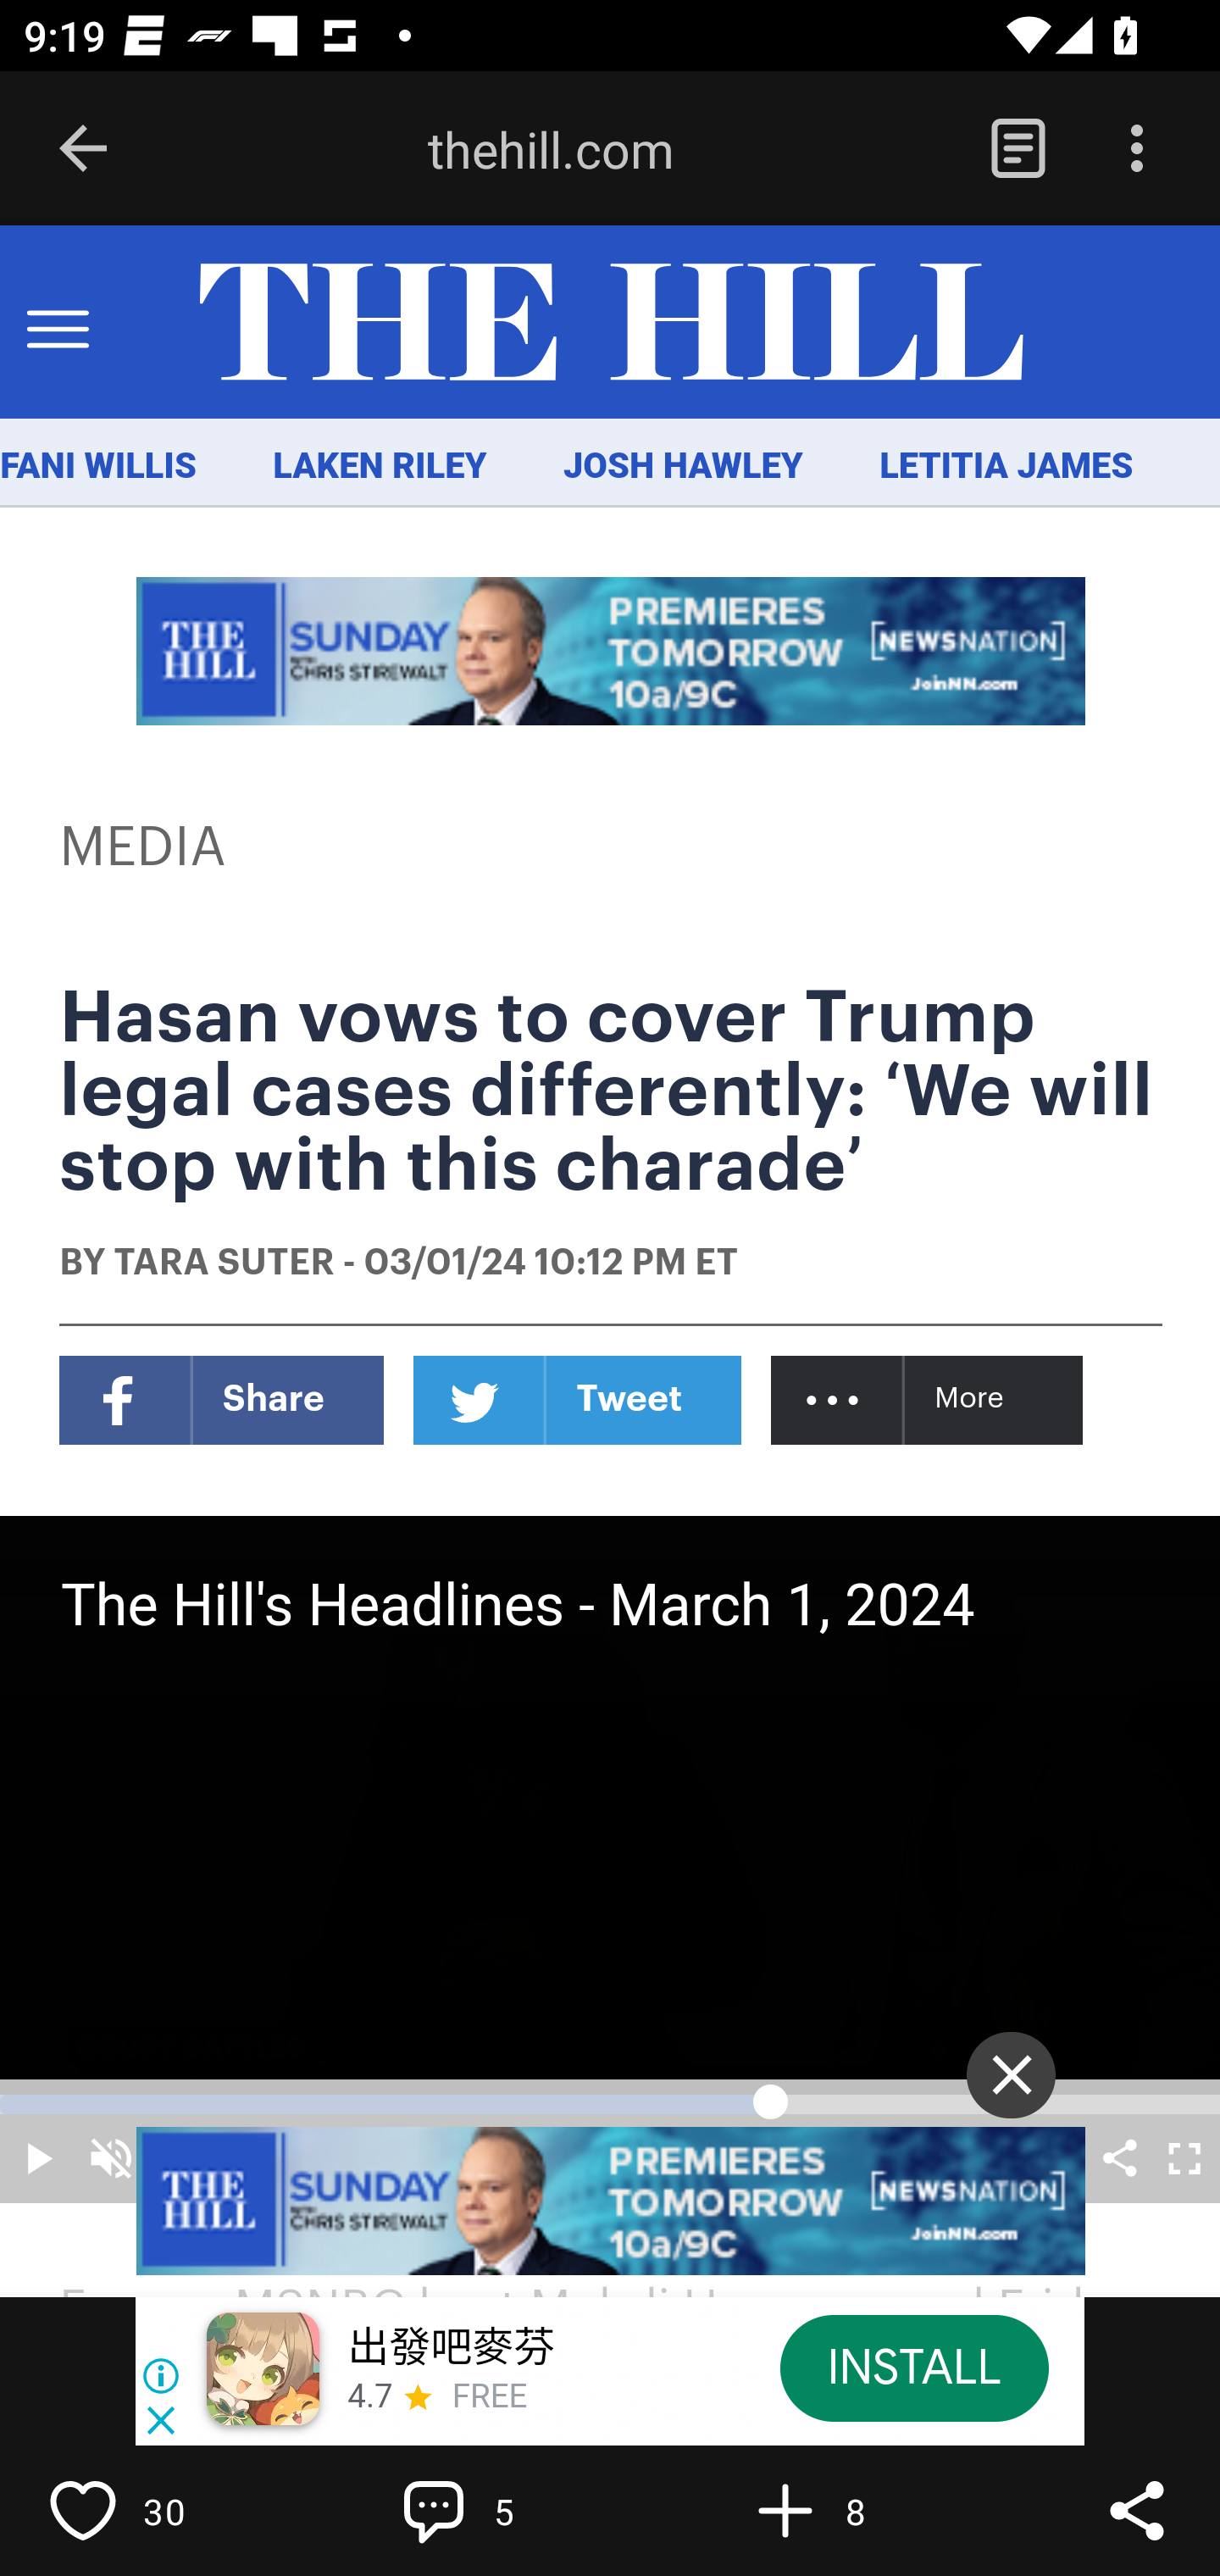  What do you see at coordinates (223, 1264) in the screenshot?
I see `TARA SUTER` at bounding box center [223, 1264].